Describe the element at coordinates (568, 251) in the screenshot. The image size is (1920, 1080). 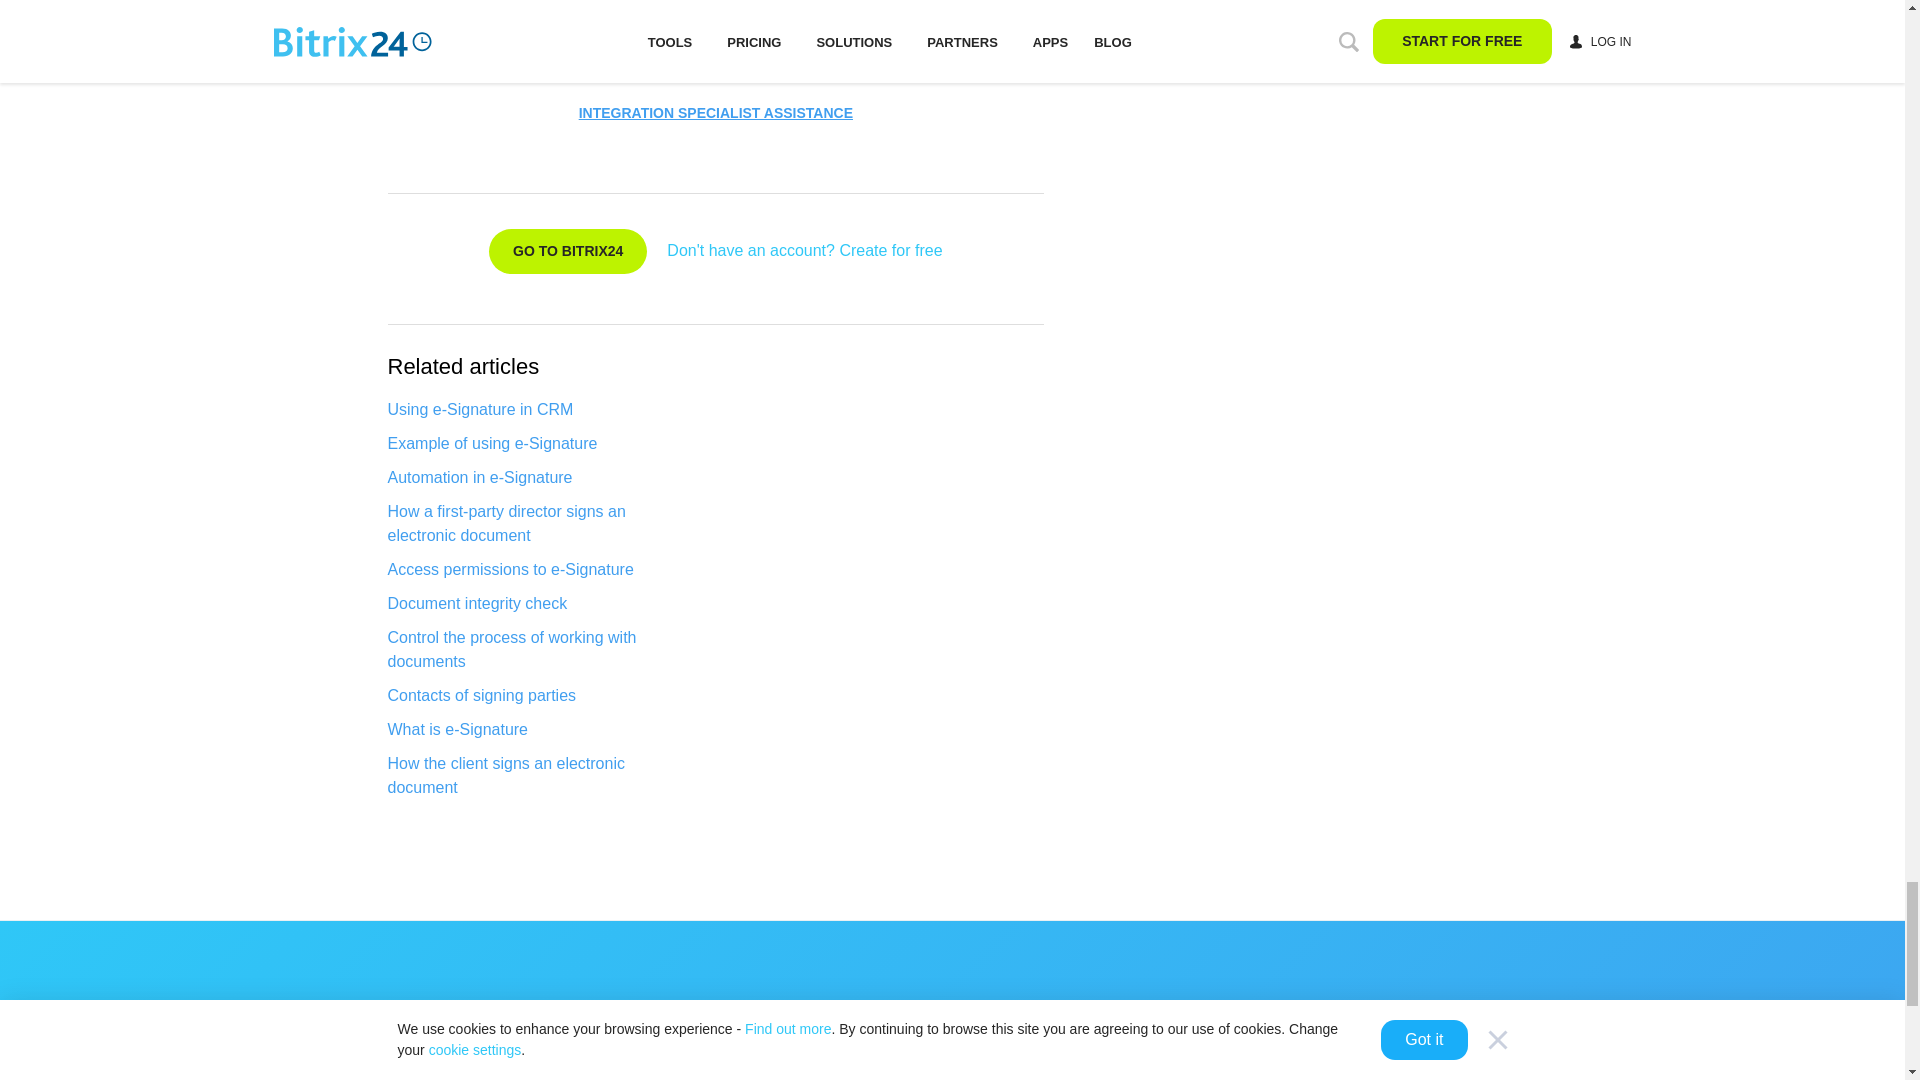
I see `GO TO BITRIX24` at that location.